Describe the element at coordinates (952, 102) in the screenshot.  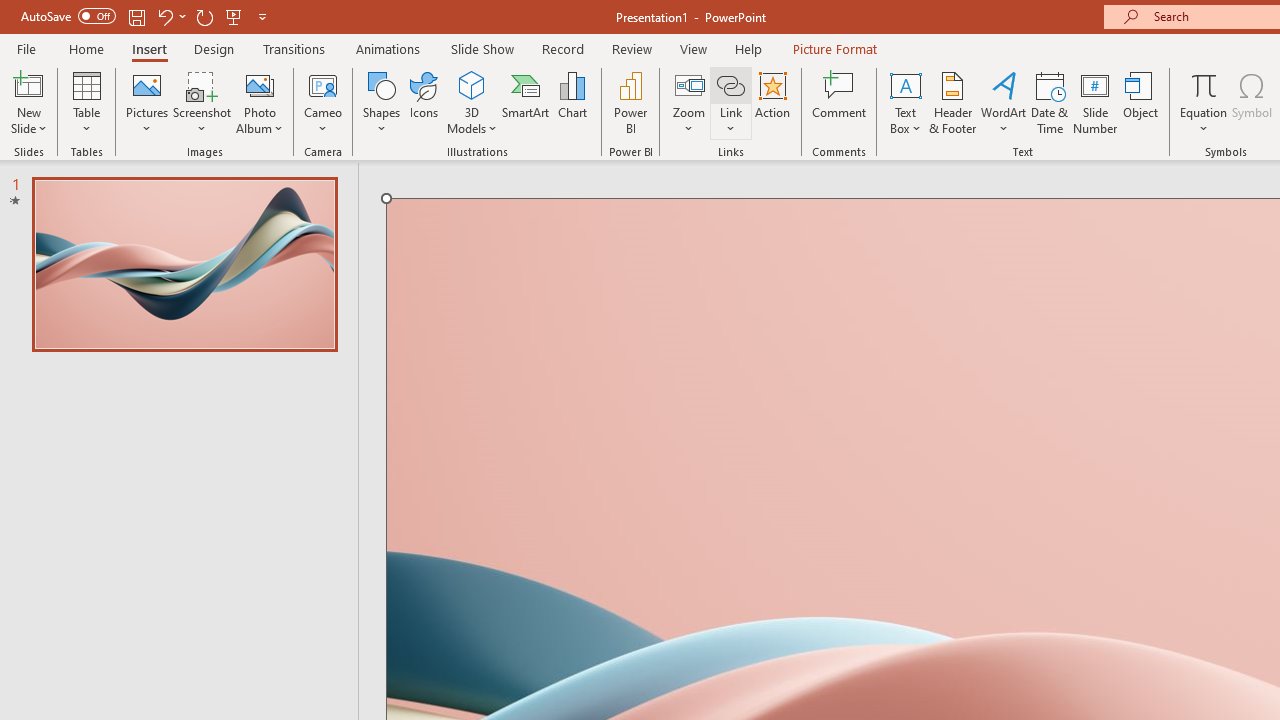
I see `Header & Footer...` at that location.